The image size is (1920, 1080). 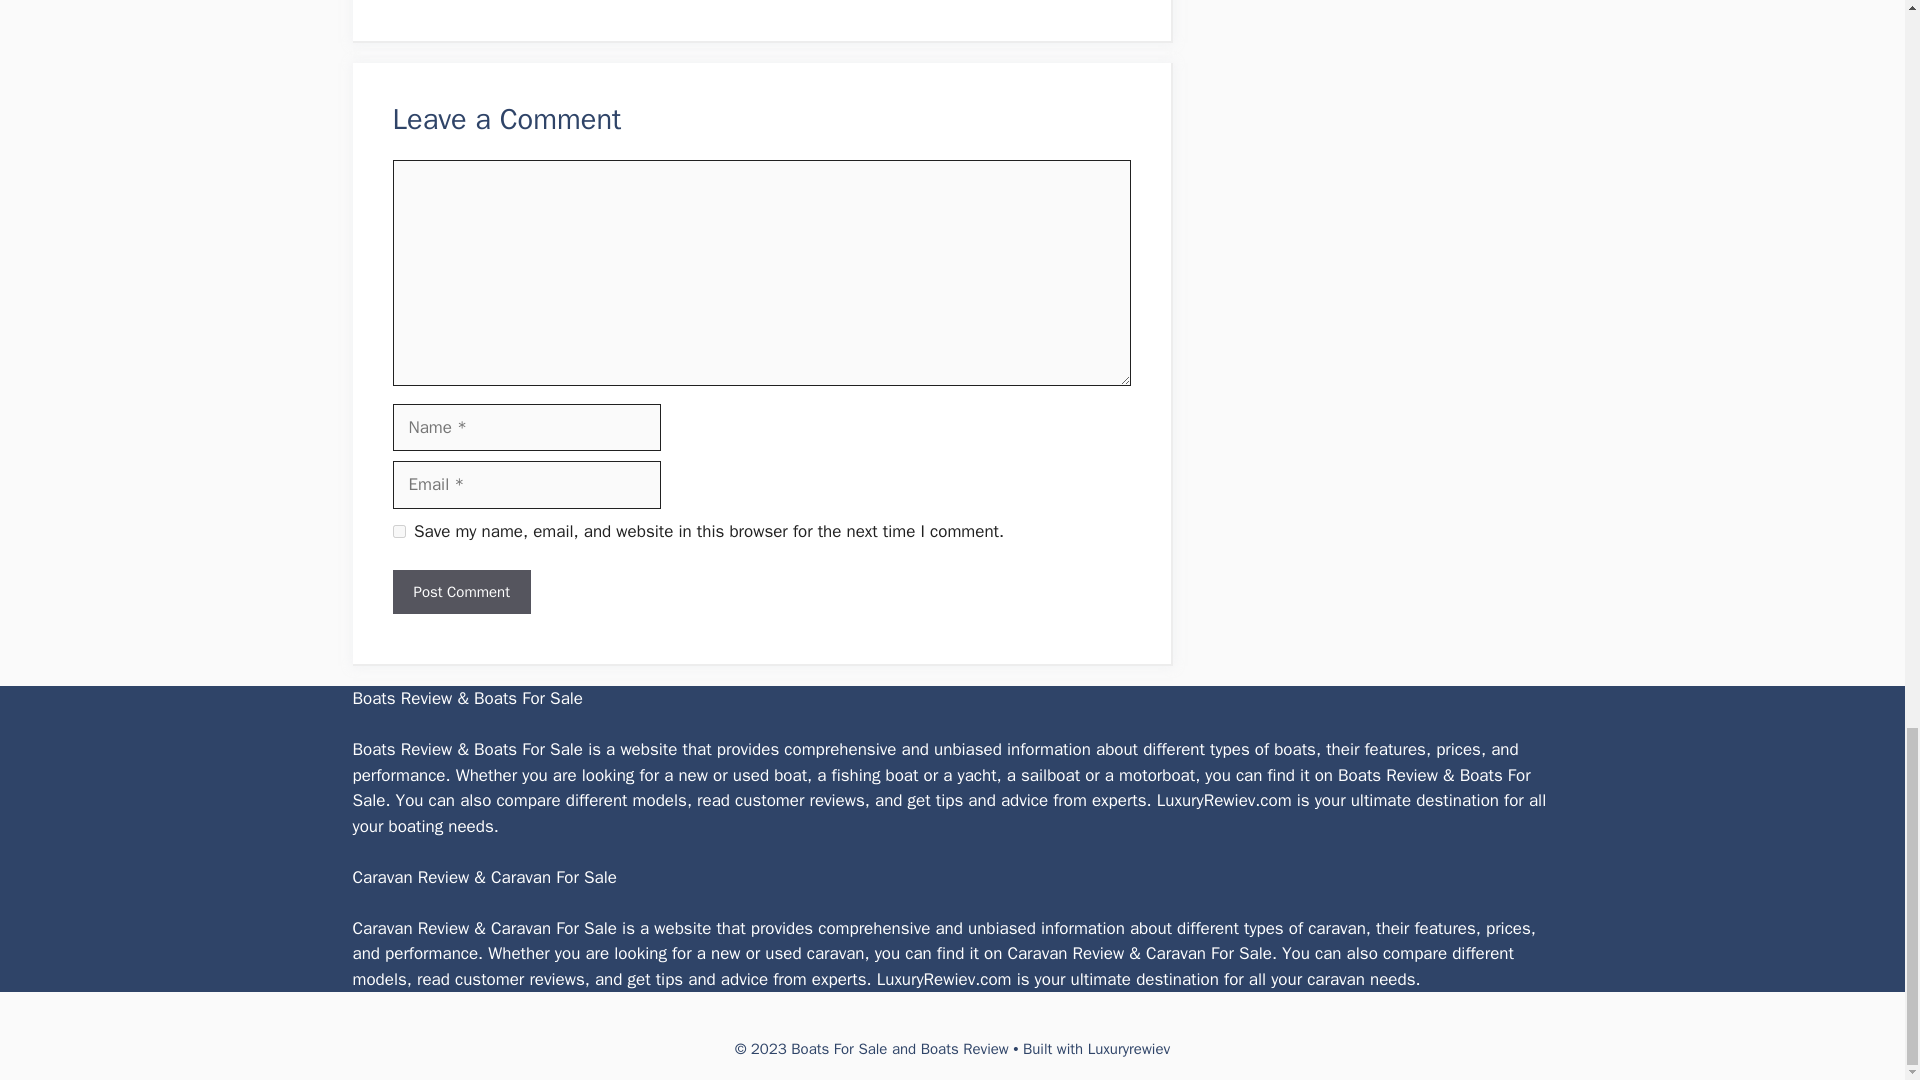 I want to click on LuxuryRewiev.com, so click(x=1224, y=800).